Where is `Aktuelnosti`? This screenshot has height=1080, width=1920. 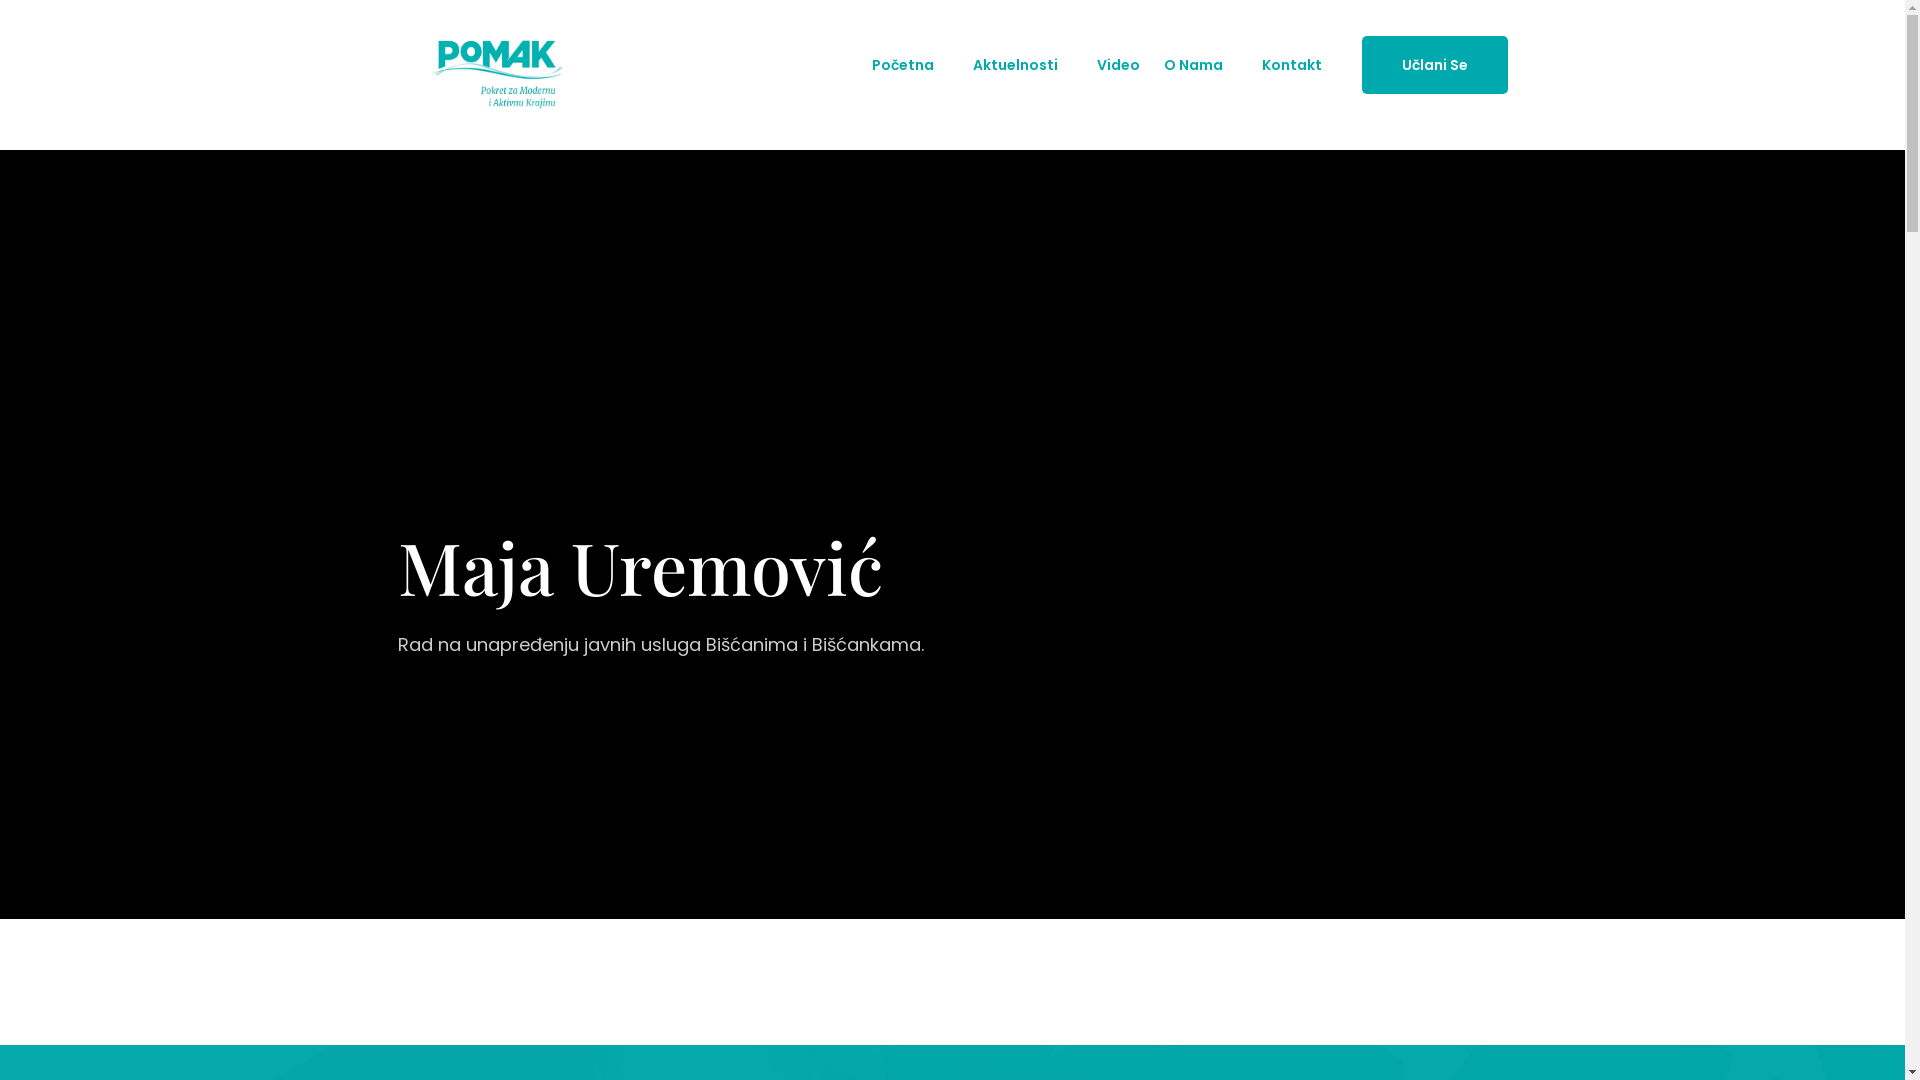 Aktuelnosti is located at coordinates (1014, 65).